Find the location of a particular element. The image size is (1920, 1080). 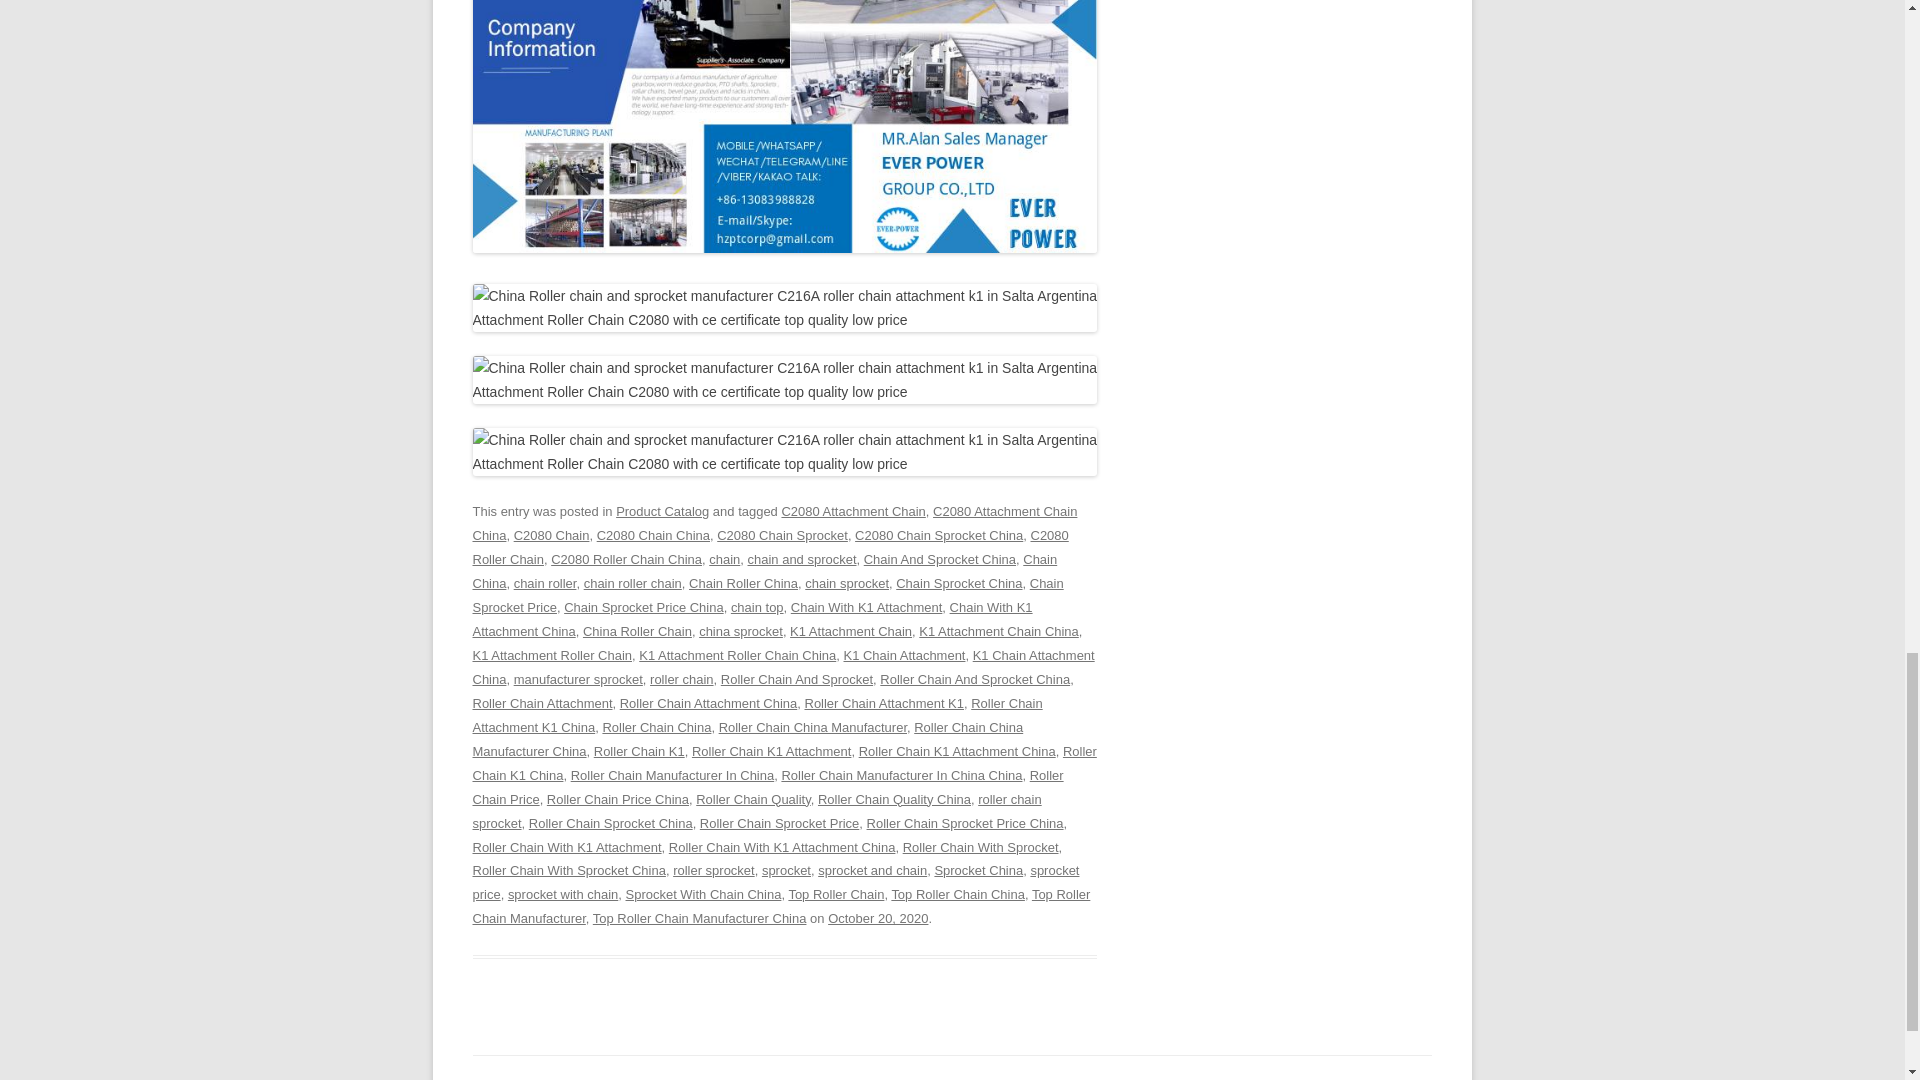

Chain Sprocket Price China is located at coordinates (644, 607).